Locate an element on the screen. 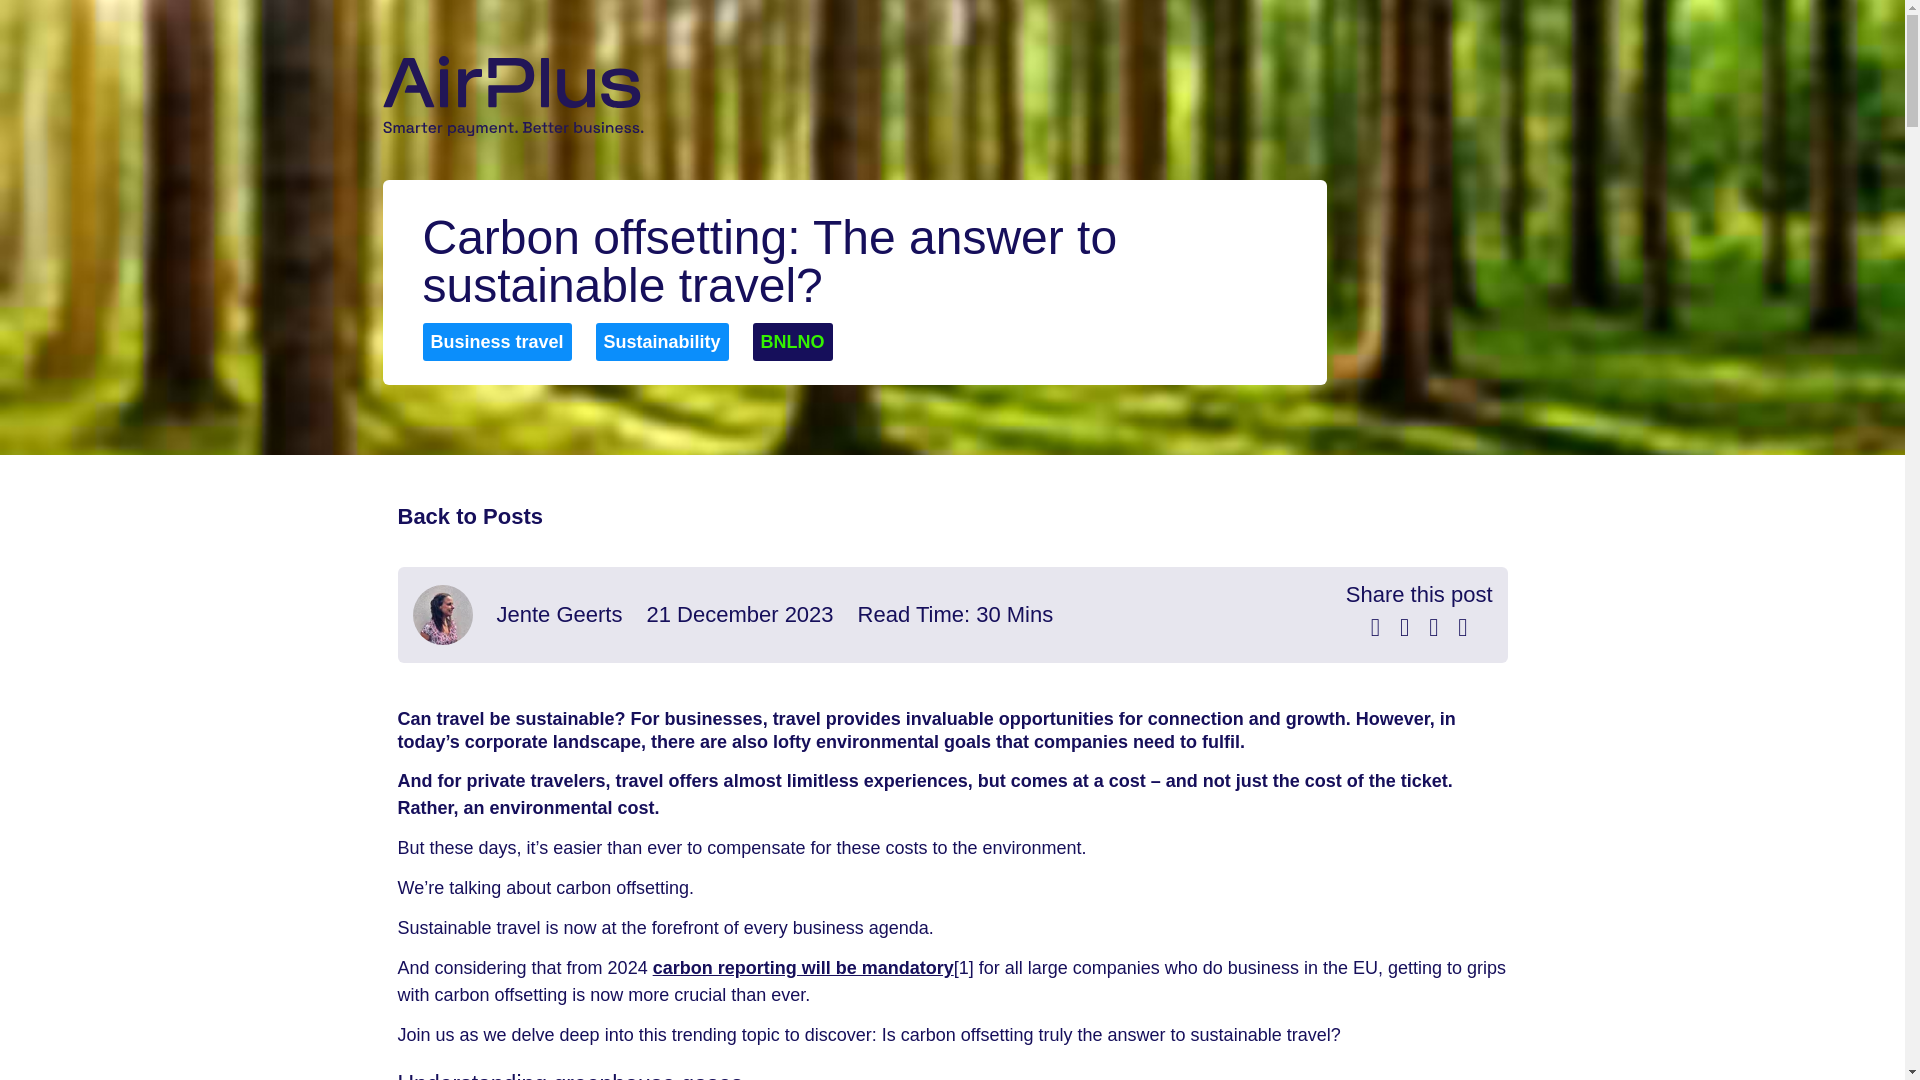  BNLNO is located at coordinates (792, 341).